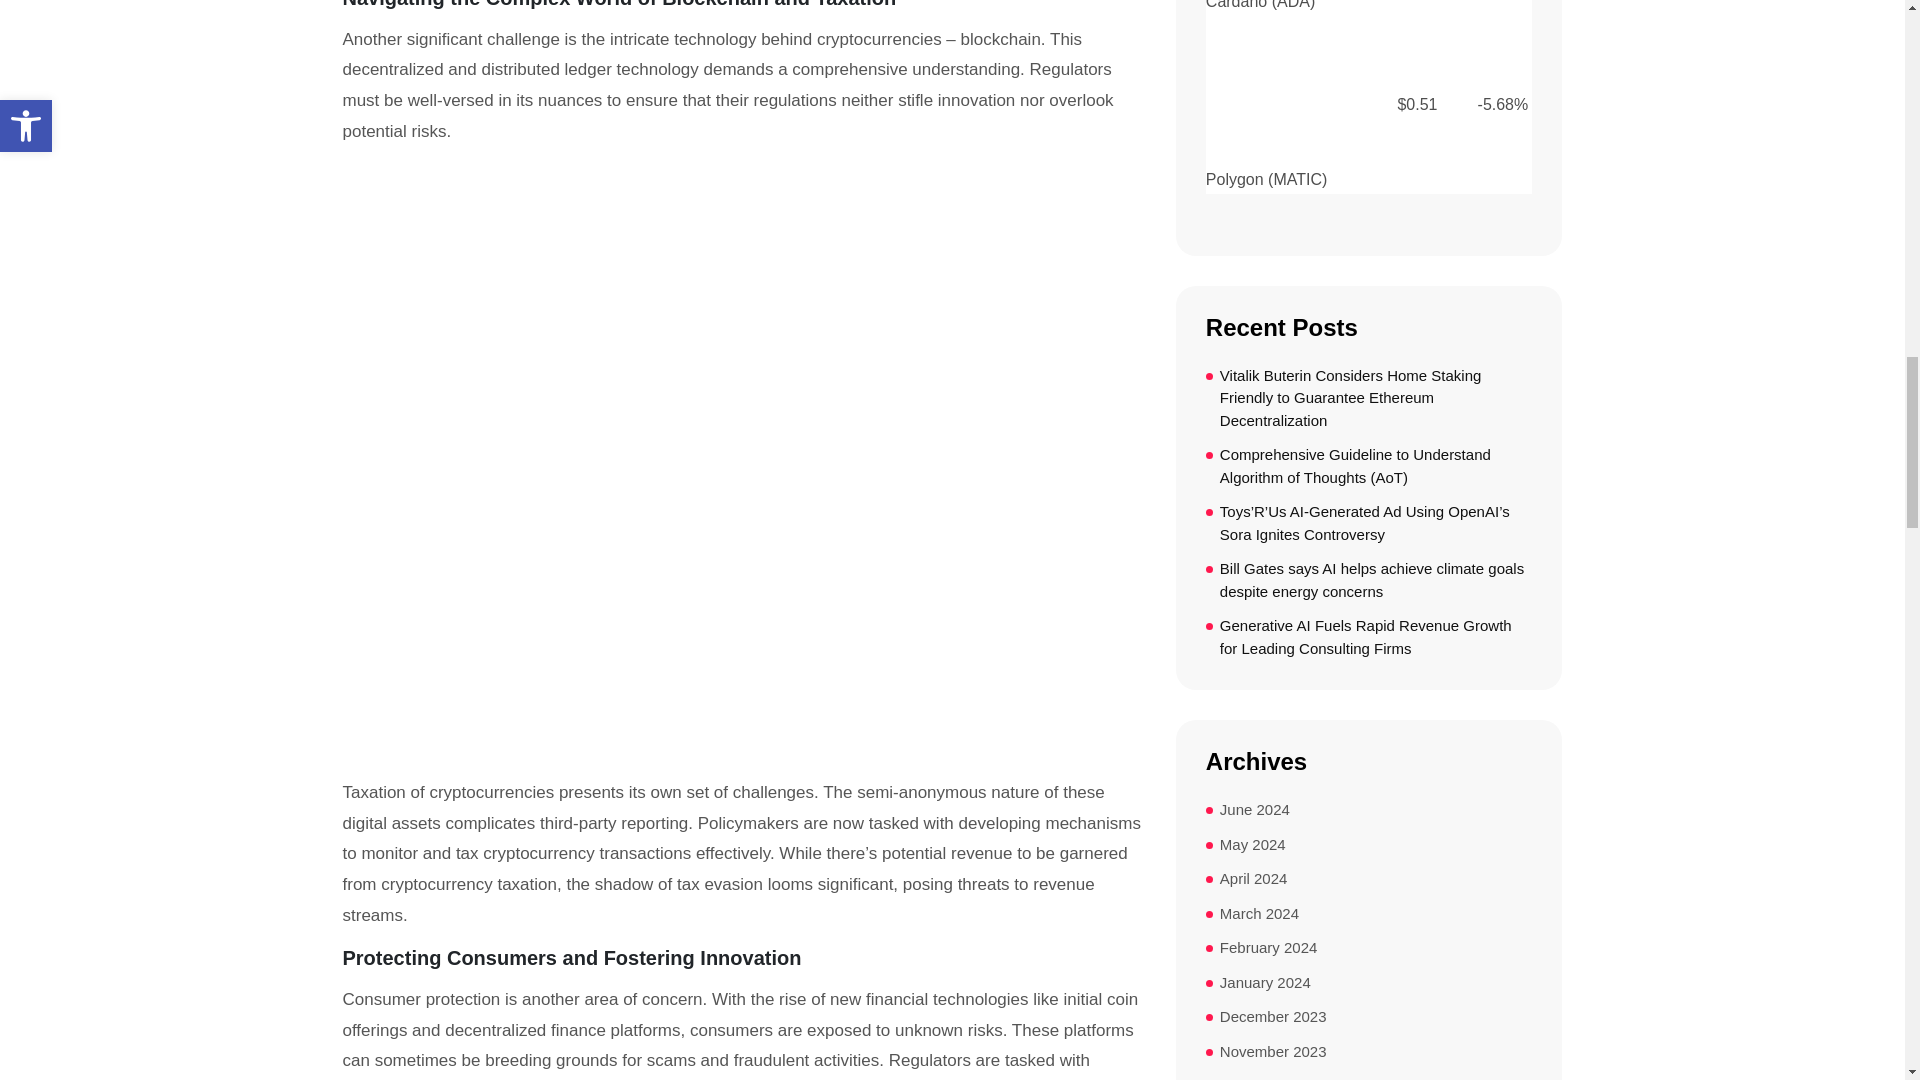 The image size is (1920, 1080). Describe the element at coordinates (1259, 914) in the screenshot. I see `March 2024` at that location.